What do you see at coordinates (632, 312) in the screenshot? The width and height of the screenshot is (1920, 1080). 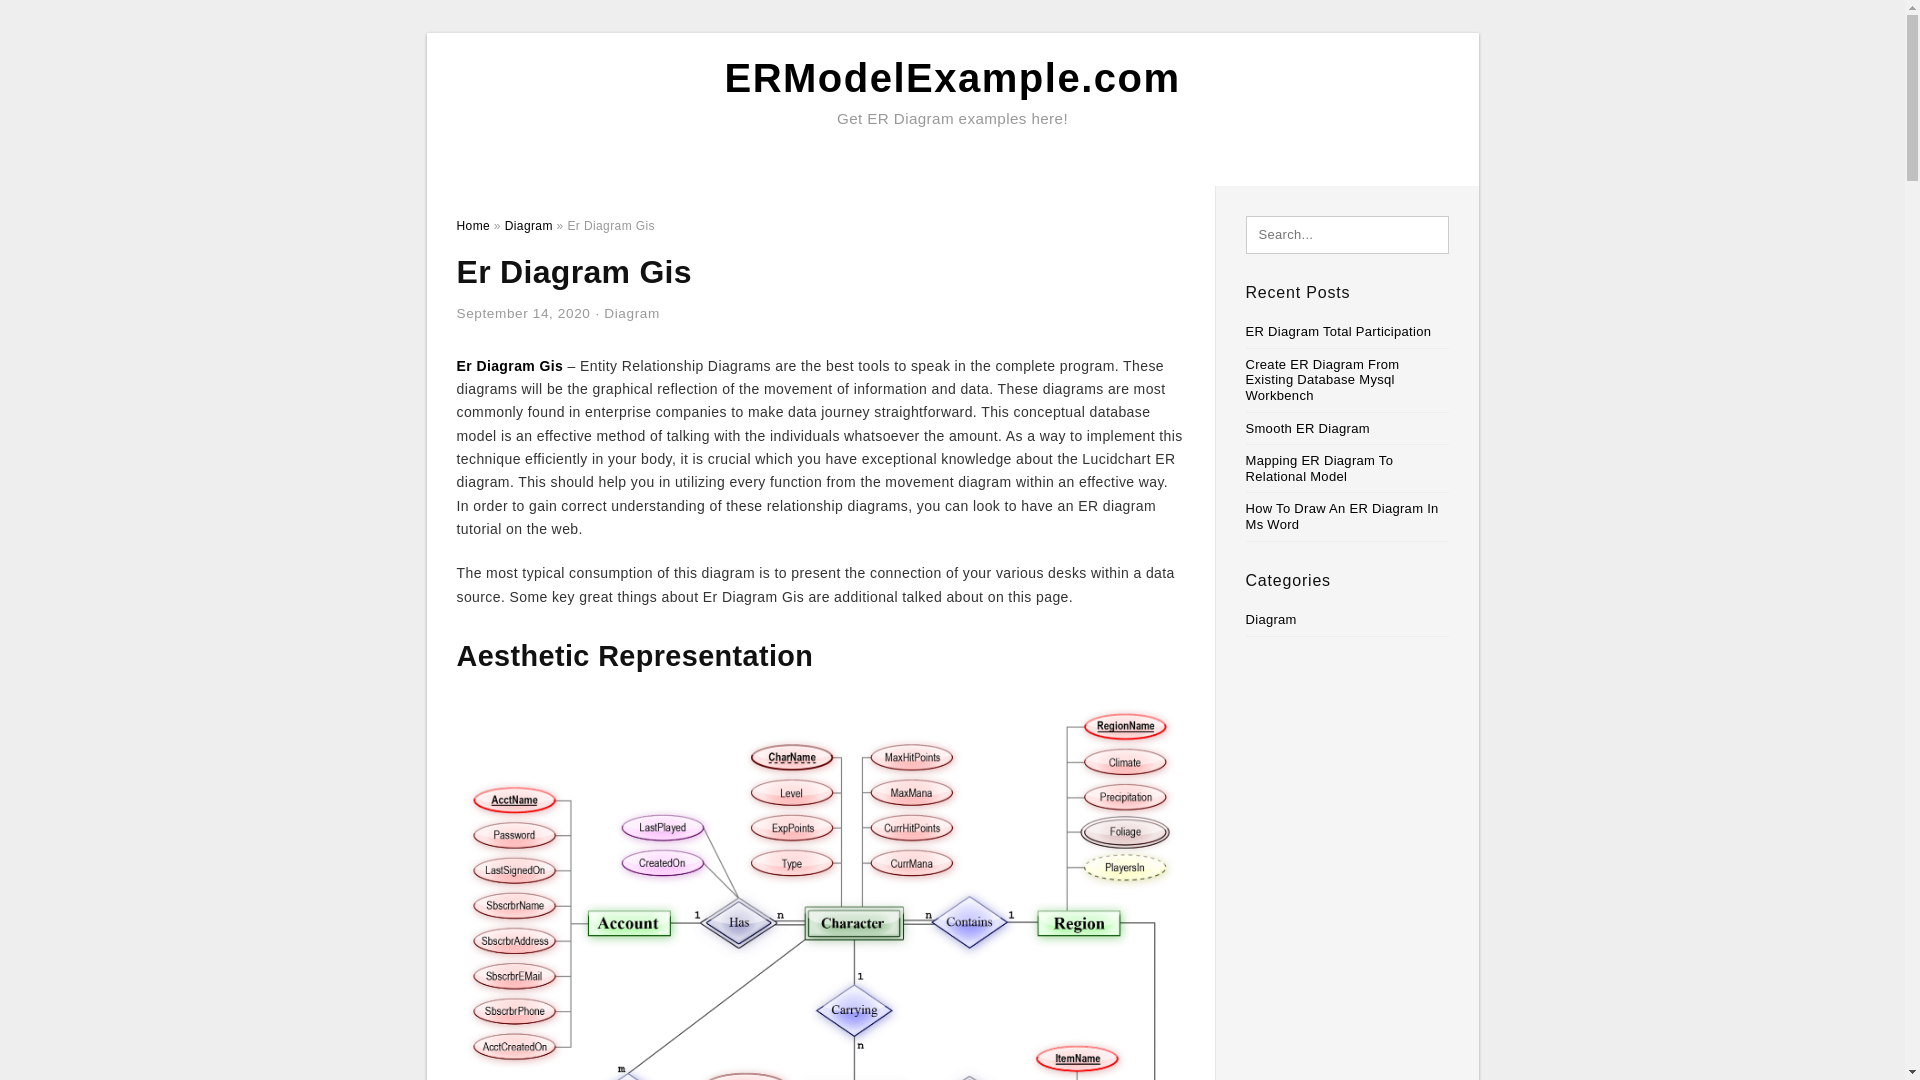 I see `Diagram` at bounding box center [632, 312].